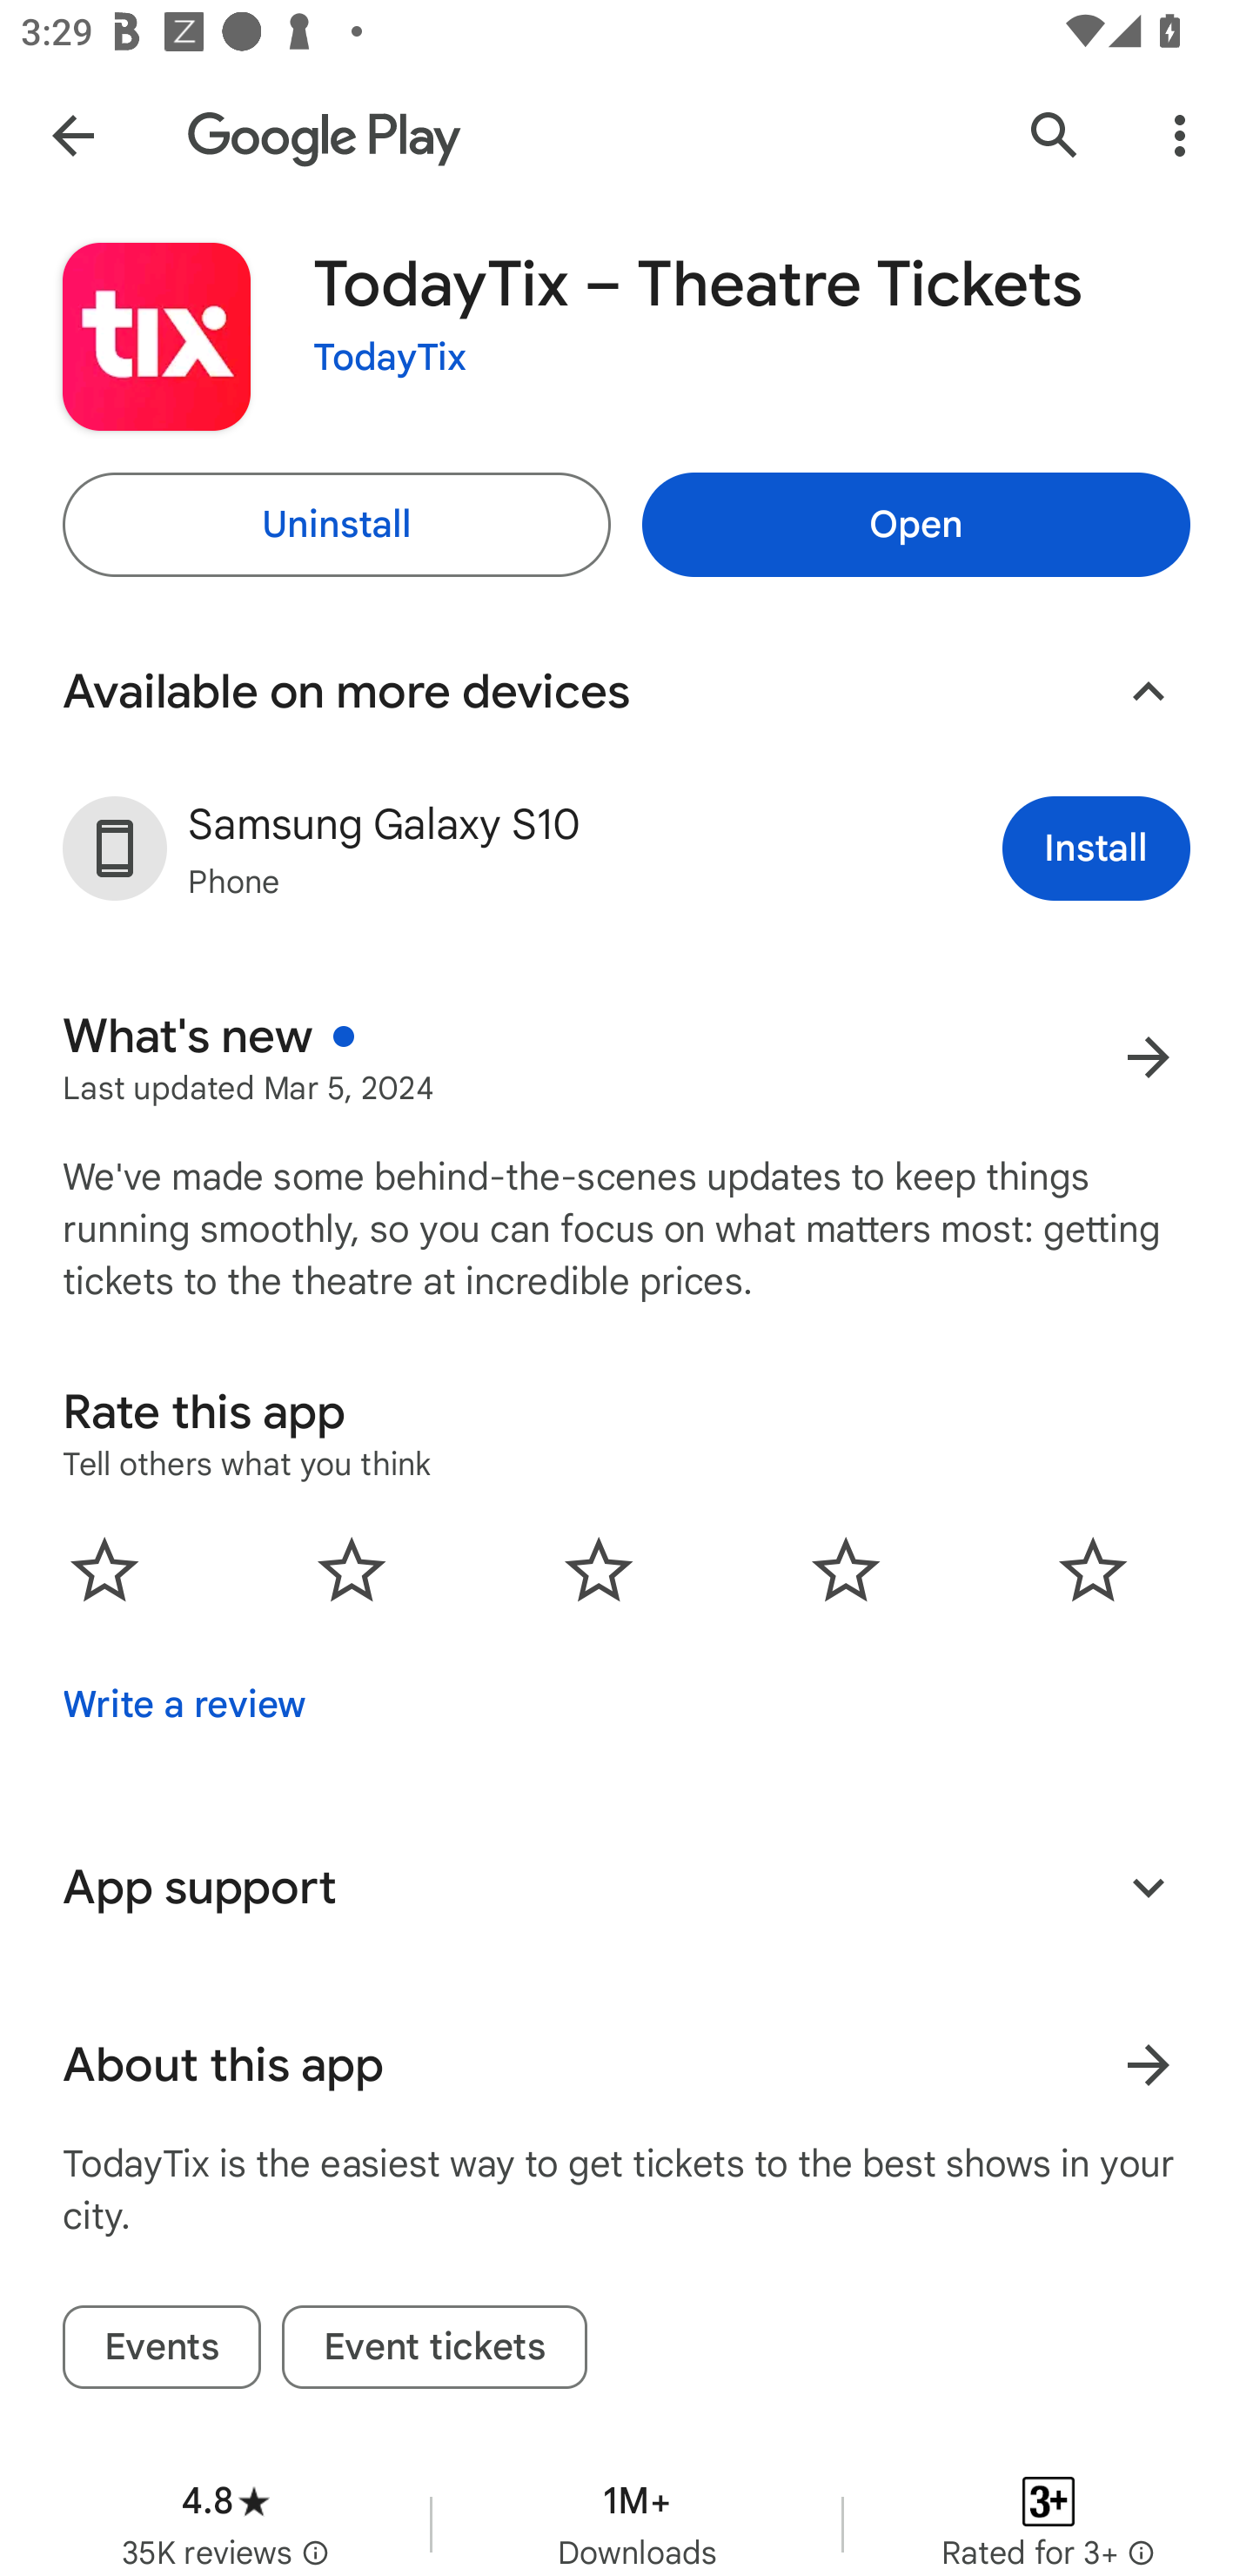  What do you see at coordinates (1149, 1887) in the screenshot?
I see `Expand` at bounding box center [1149, 1887].